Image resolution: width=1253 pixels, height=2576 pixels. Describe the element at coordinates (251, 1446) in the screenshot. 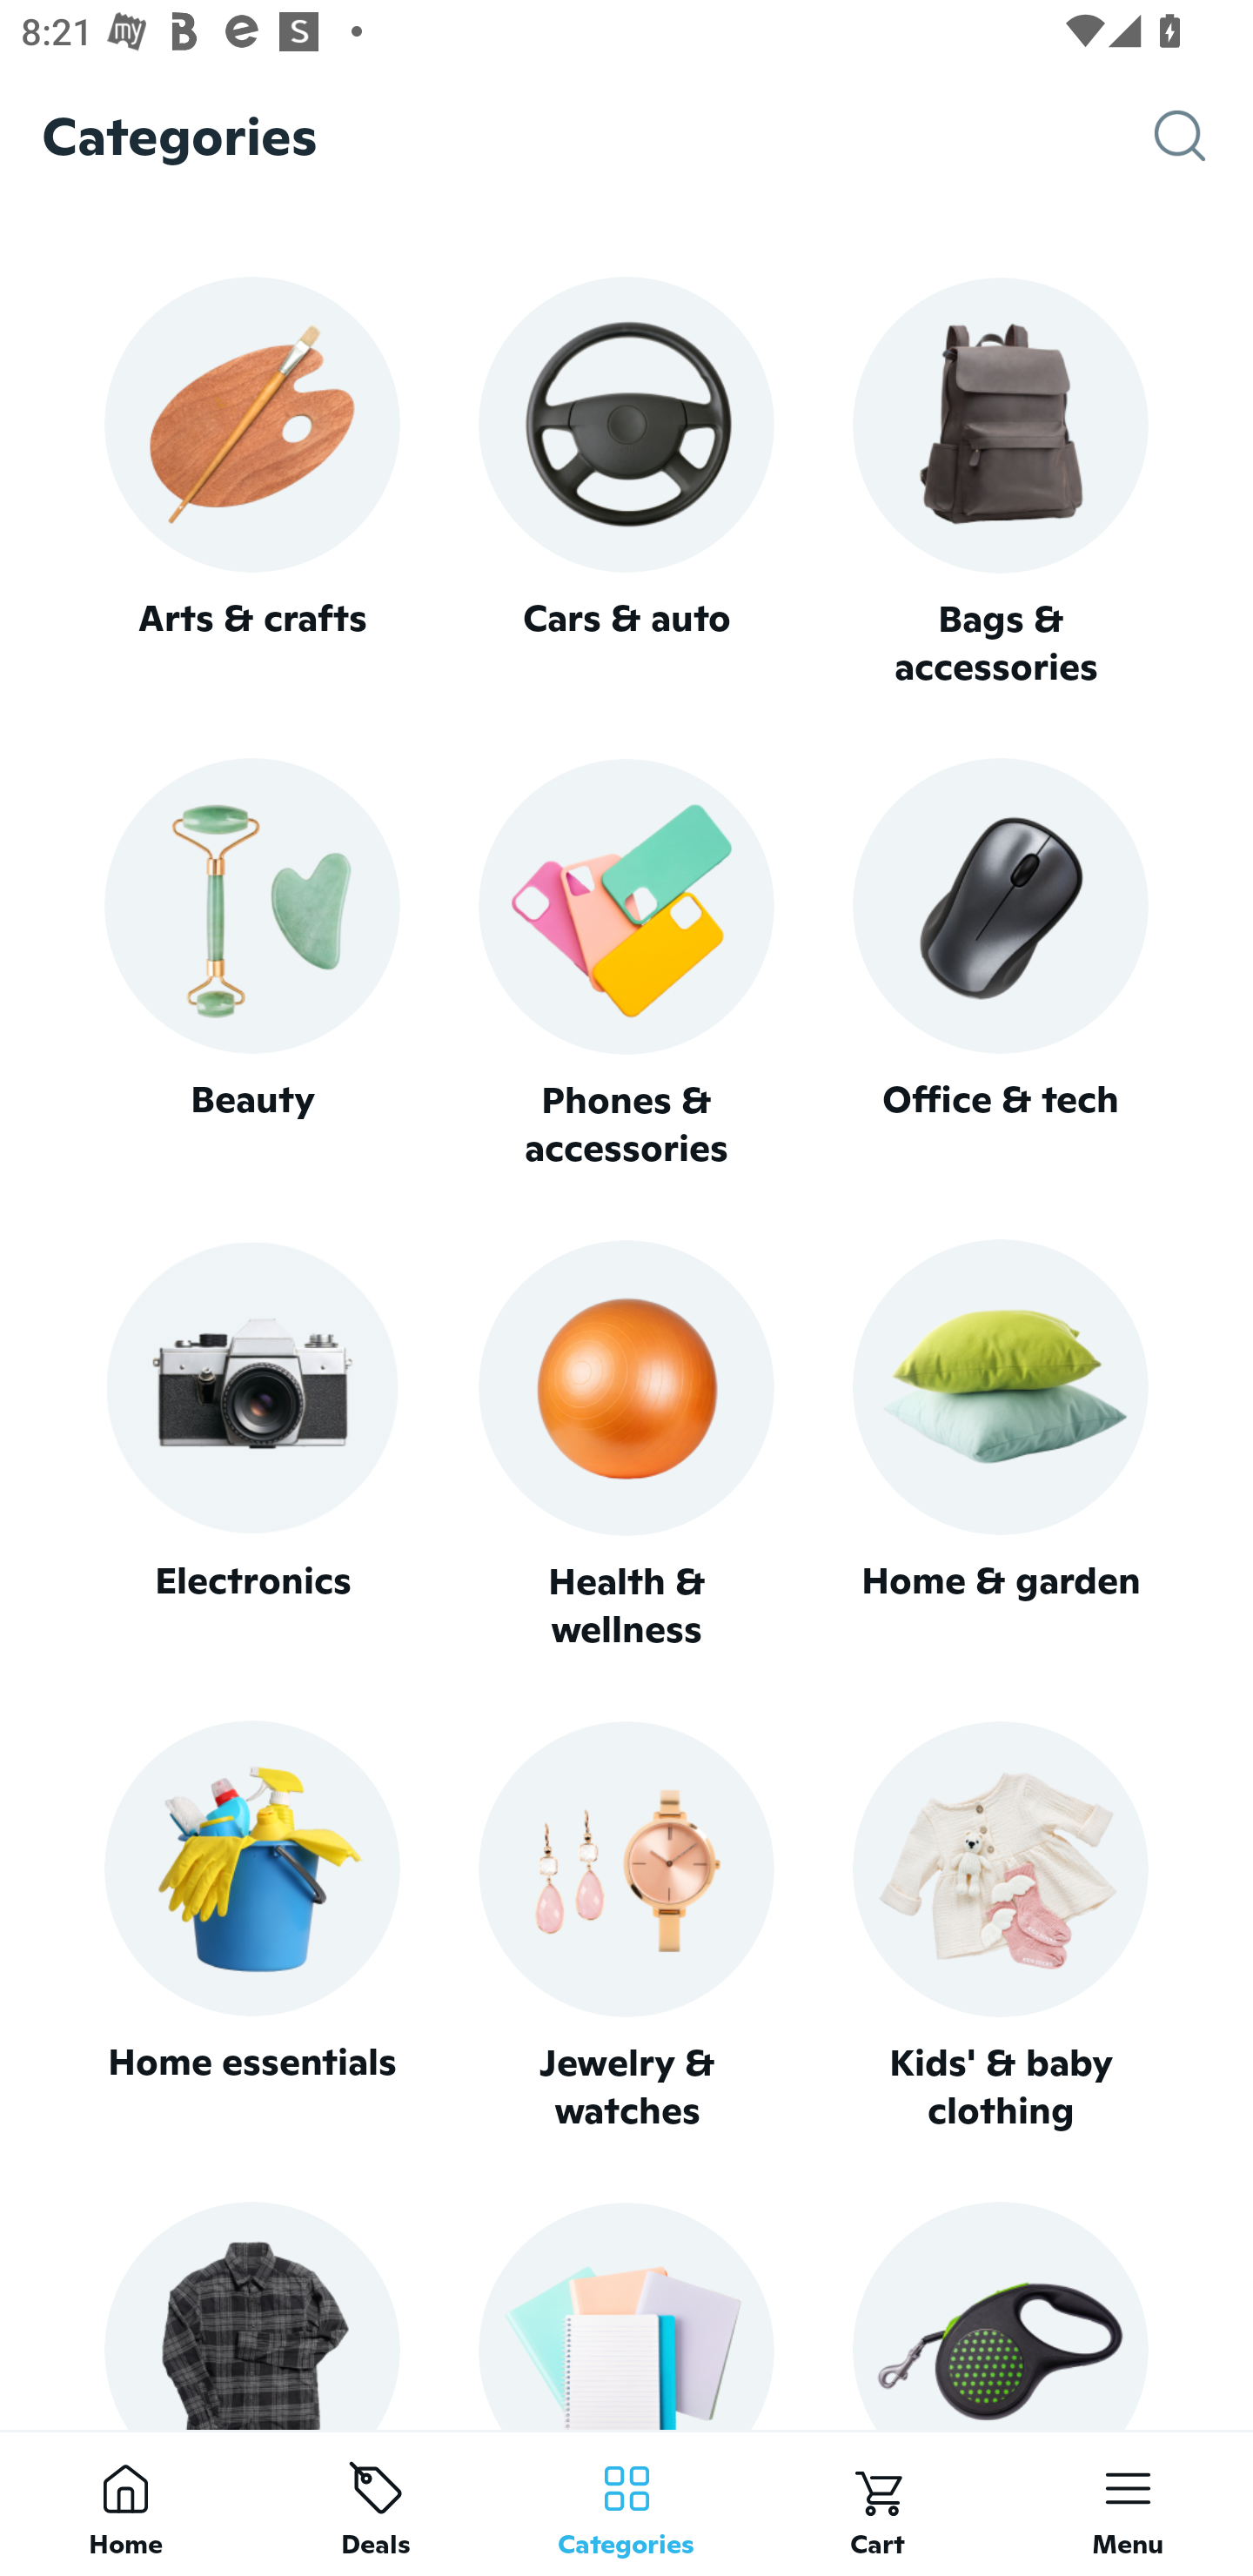

I see `Electronics` at that location.